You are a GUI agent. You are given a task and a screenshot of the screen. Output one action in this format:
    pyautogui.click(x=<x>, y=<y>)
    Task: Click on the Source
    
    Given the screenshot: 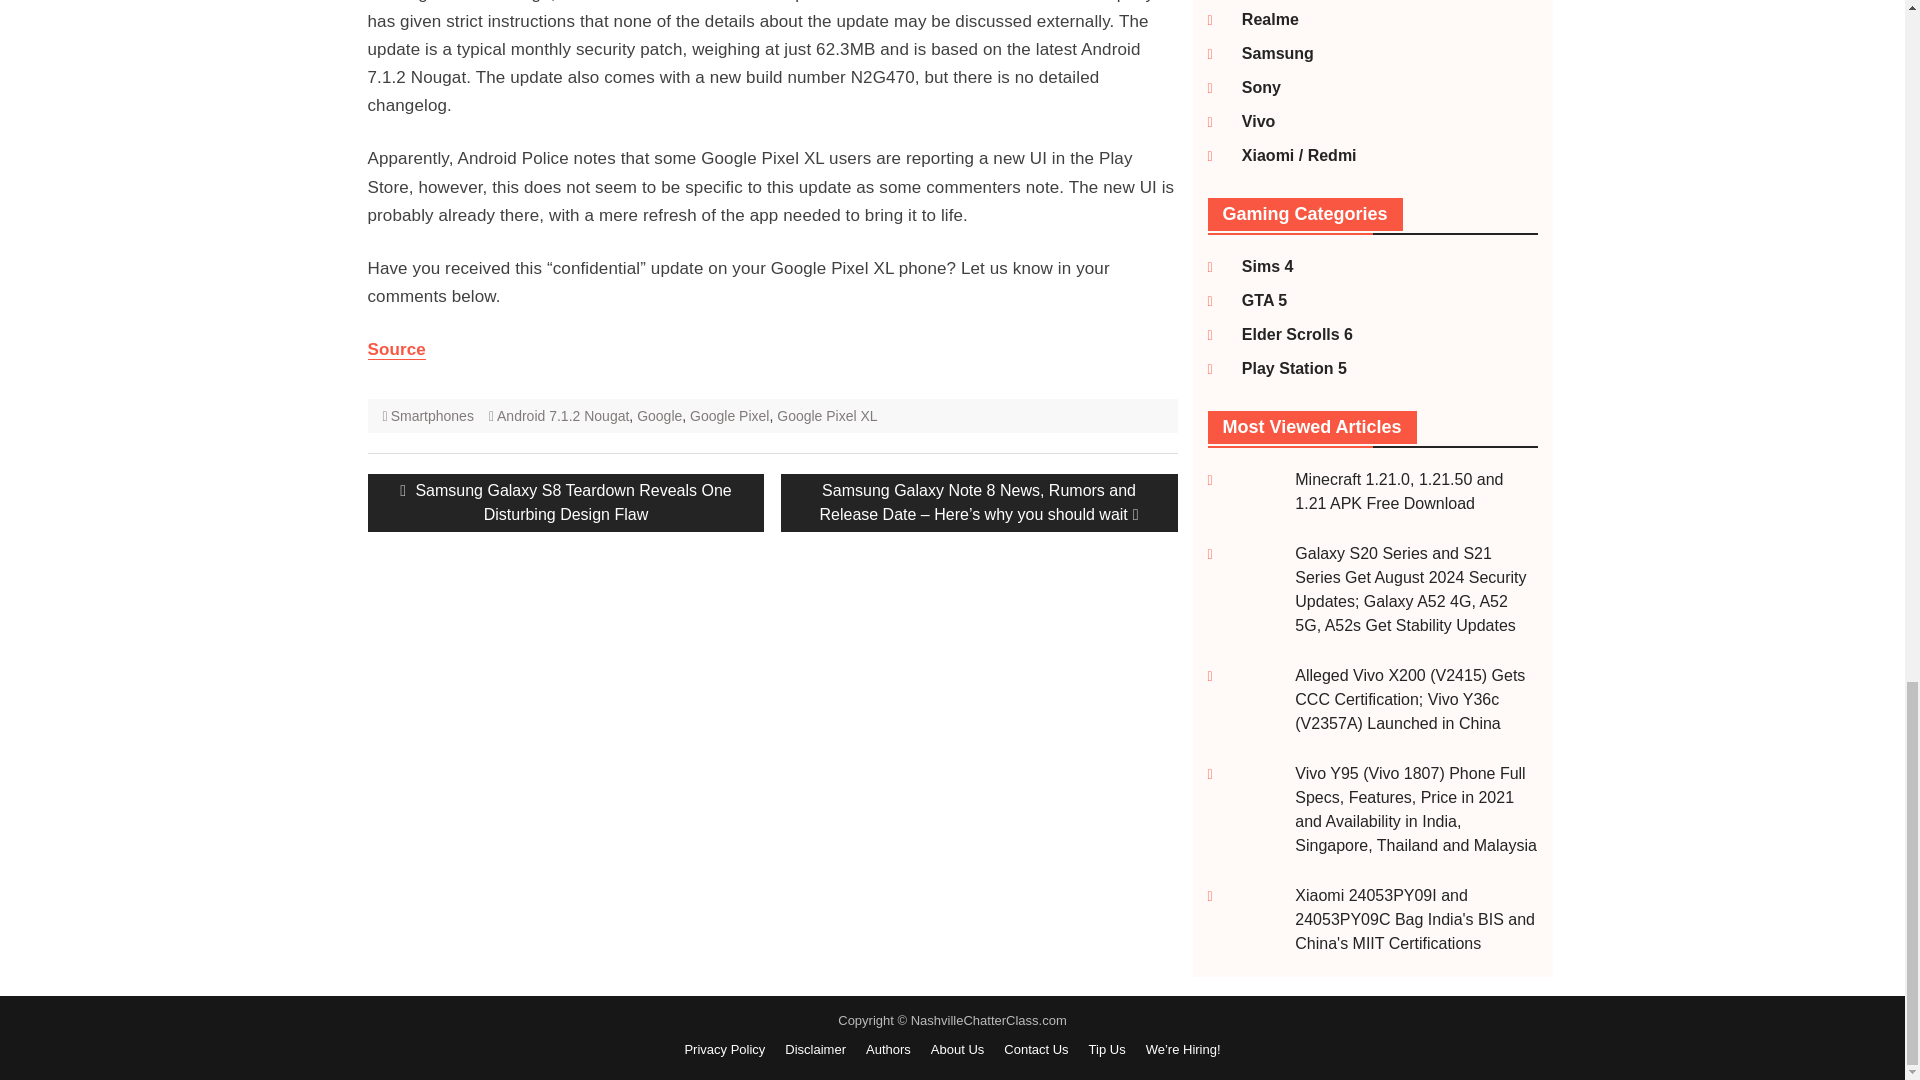 What is the action you would take?
    pyautogui.click(x=397, y=350)
    